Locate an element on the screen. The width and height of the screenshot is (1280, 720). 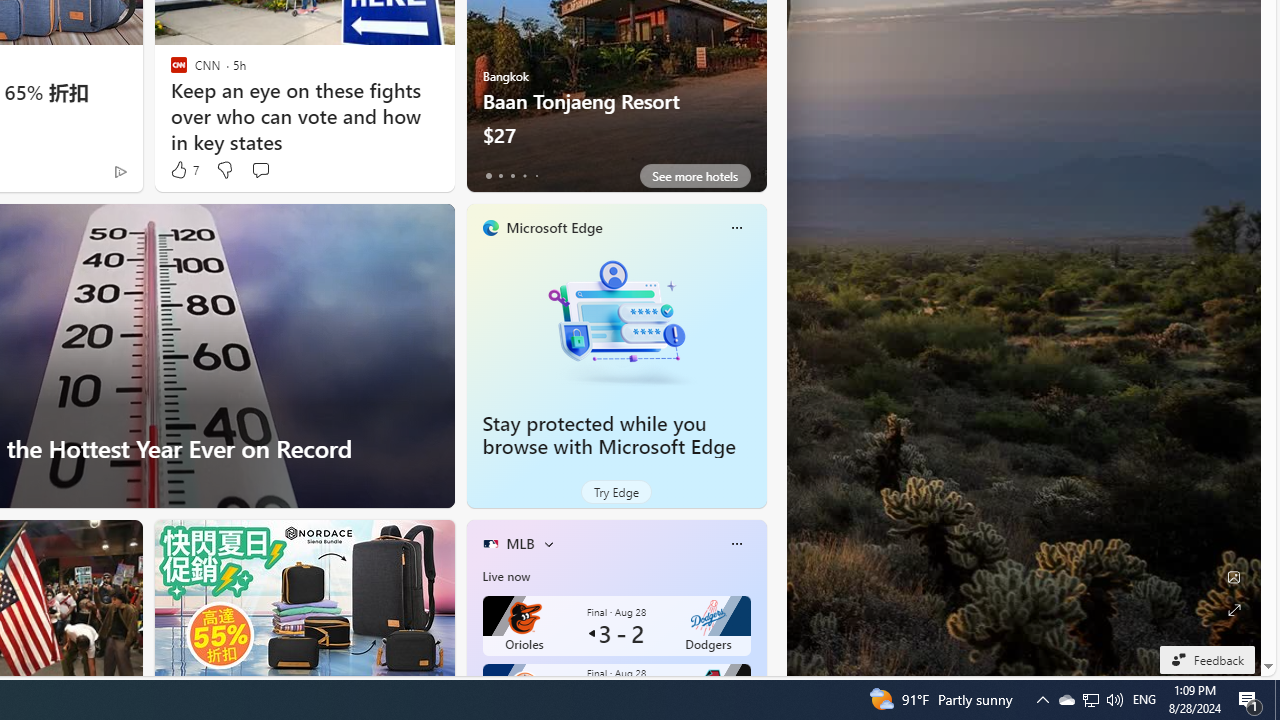
Microsoft Edge is located at coordinates (554, 227).